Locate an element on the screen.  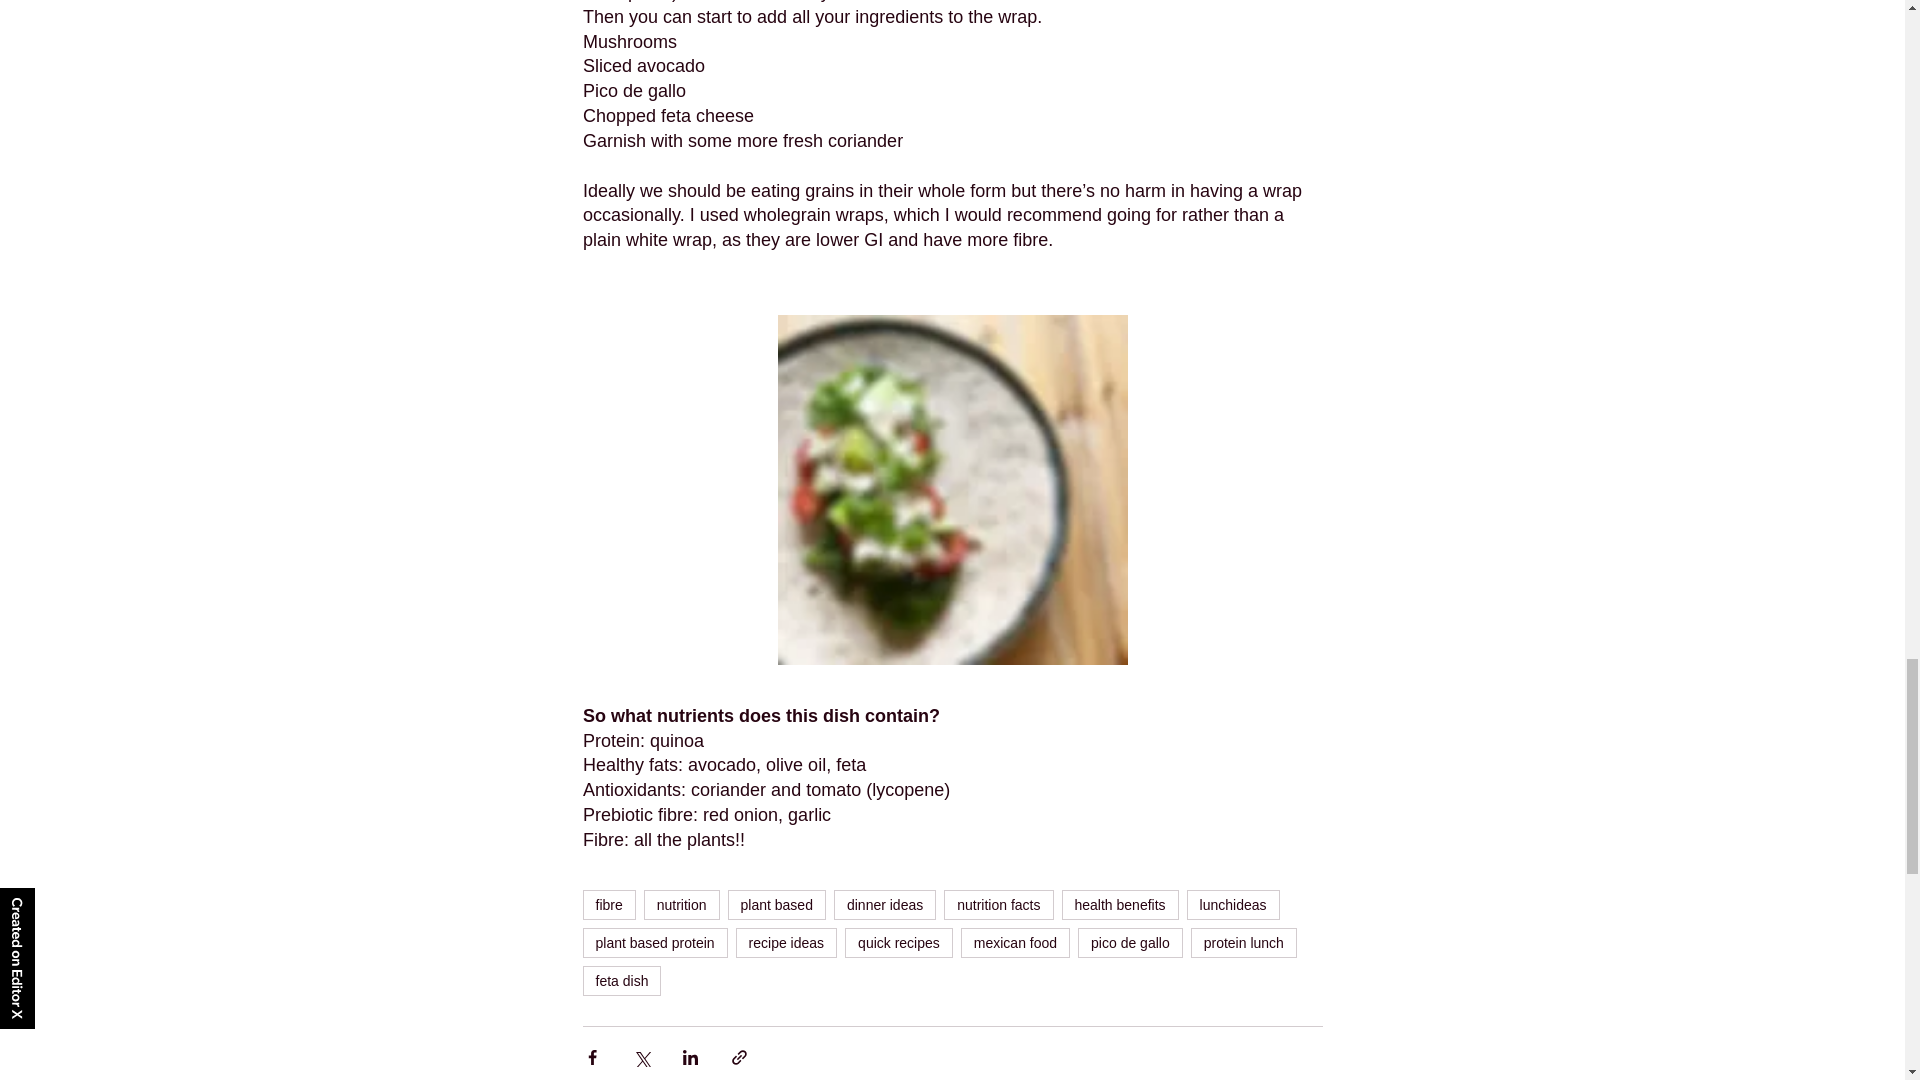
fibre is located at coordinates (608, 904).